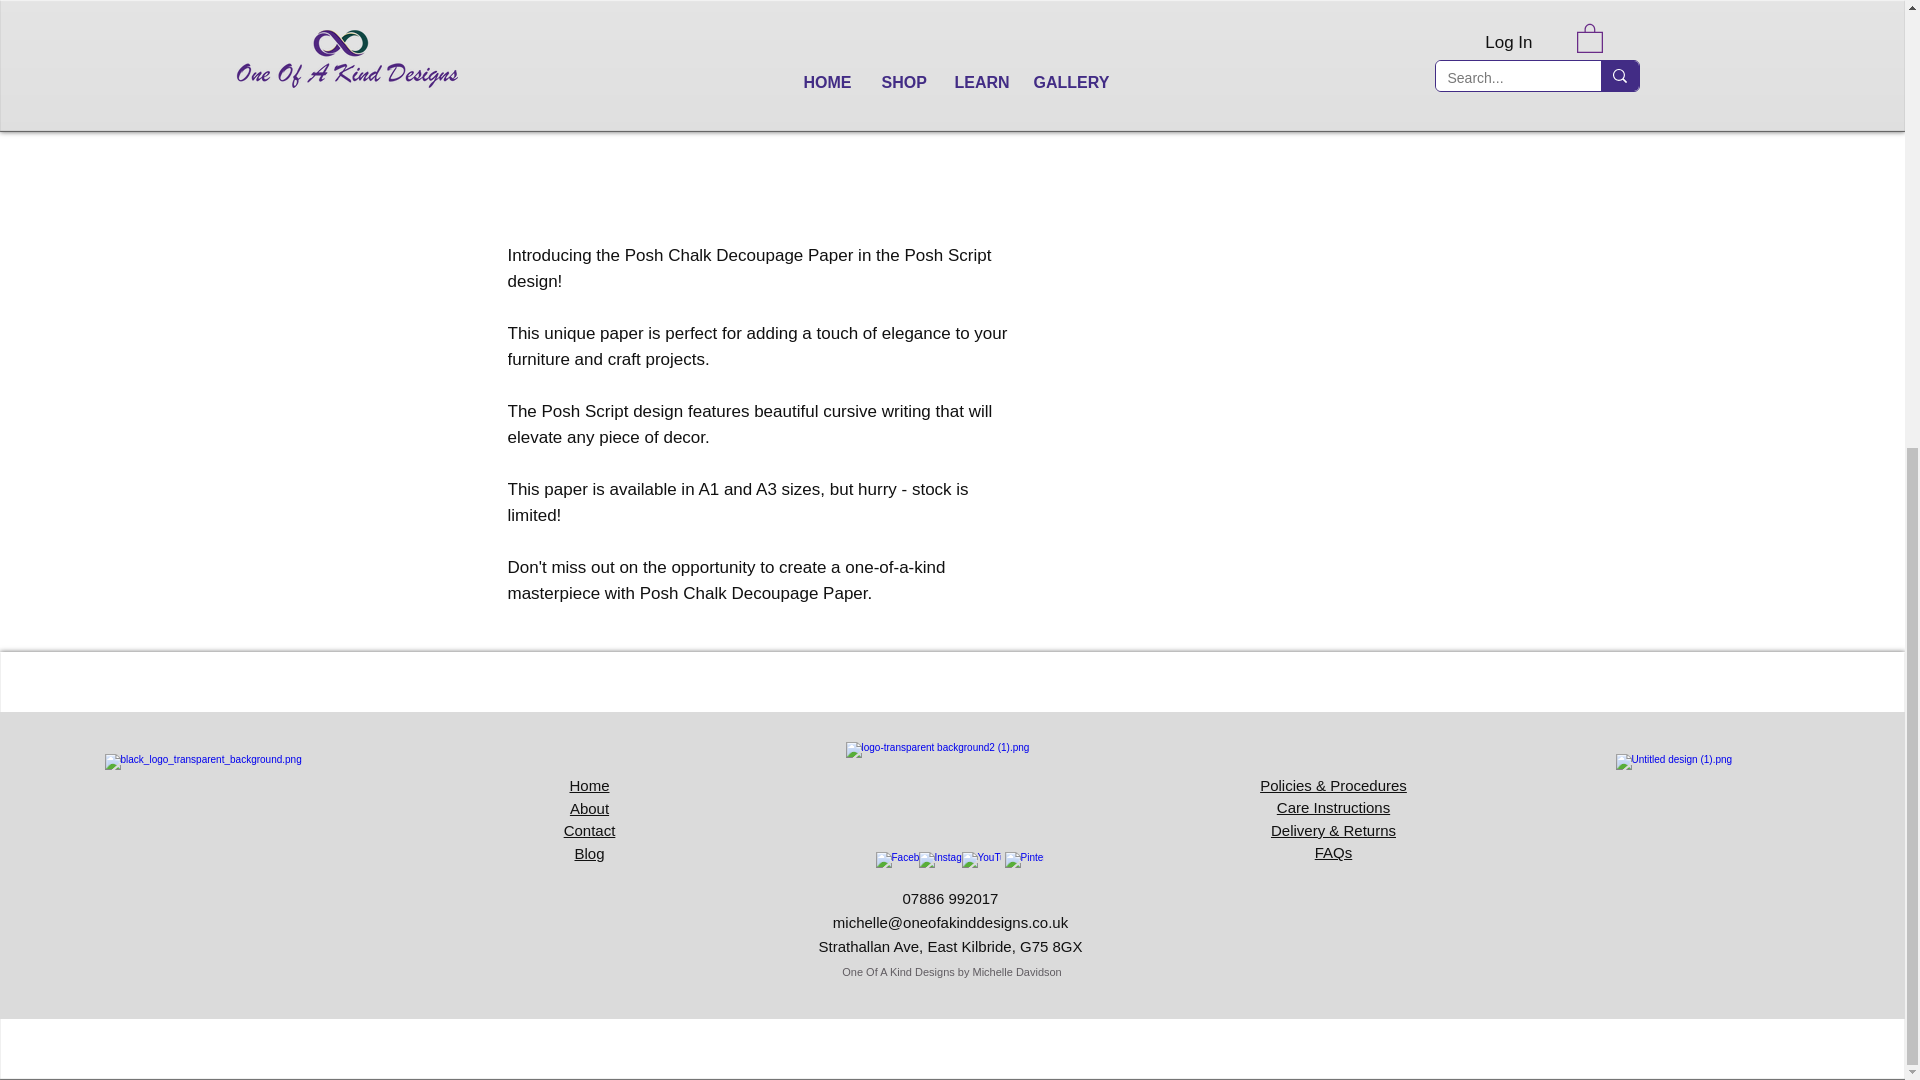 The width and height of the screenshot is (1920, 1080). I want to click on Care Instructions, so click(1333, 808).